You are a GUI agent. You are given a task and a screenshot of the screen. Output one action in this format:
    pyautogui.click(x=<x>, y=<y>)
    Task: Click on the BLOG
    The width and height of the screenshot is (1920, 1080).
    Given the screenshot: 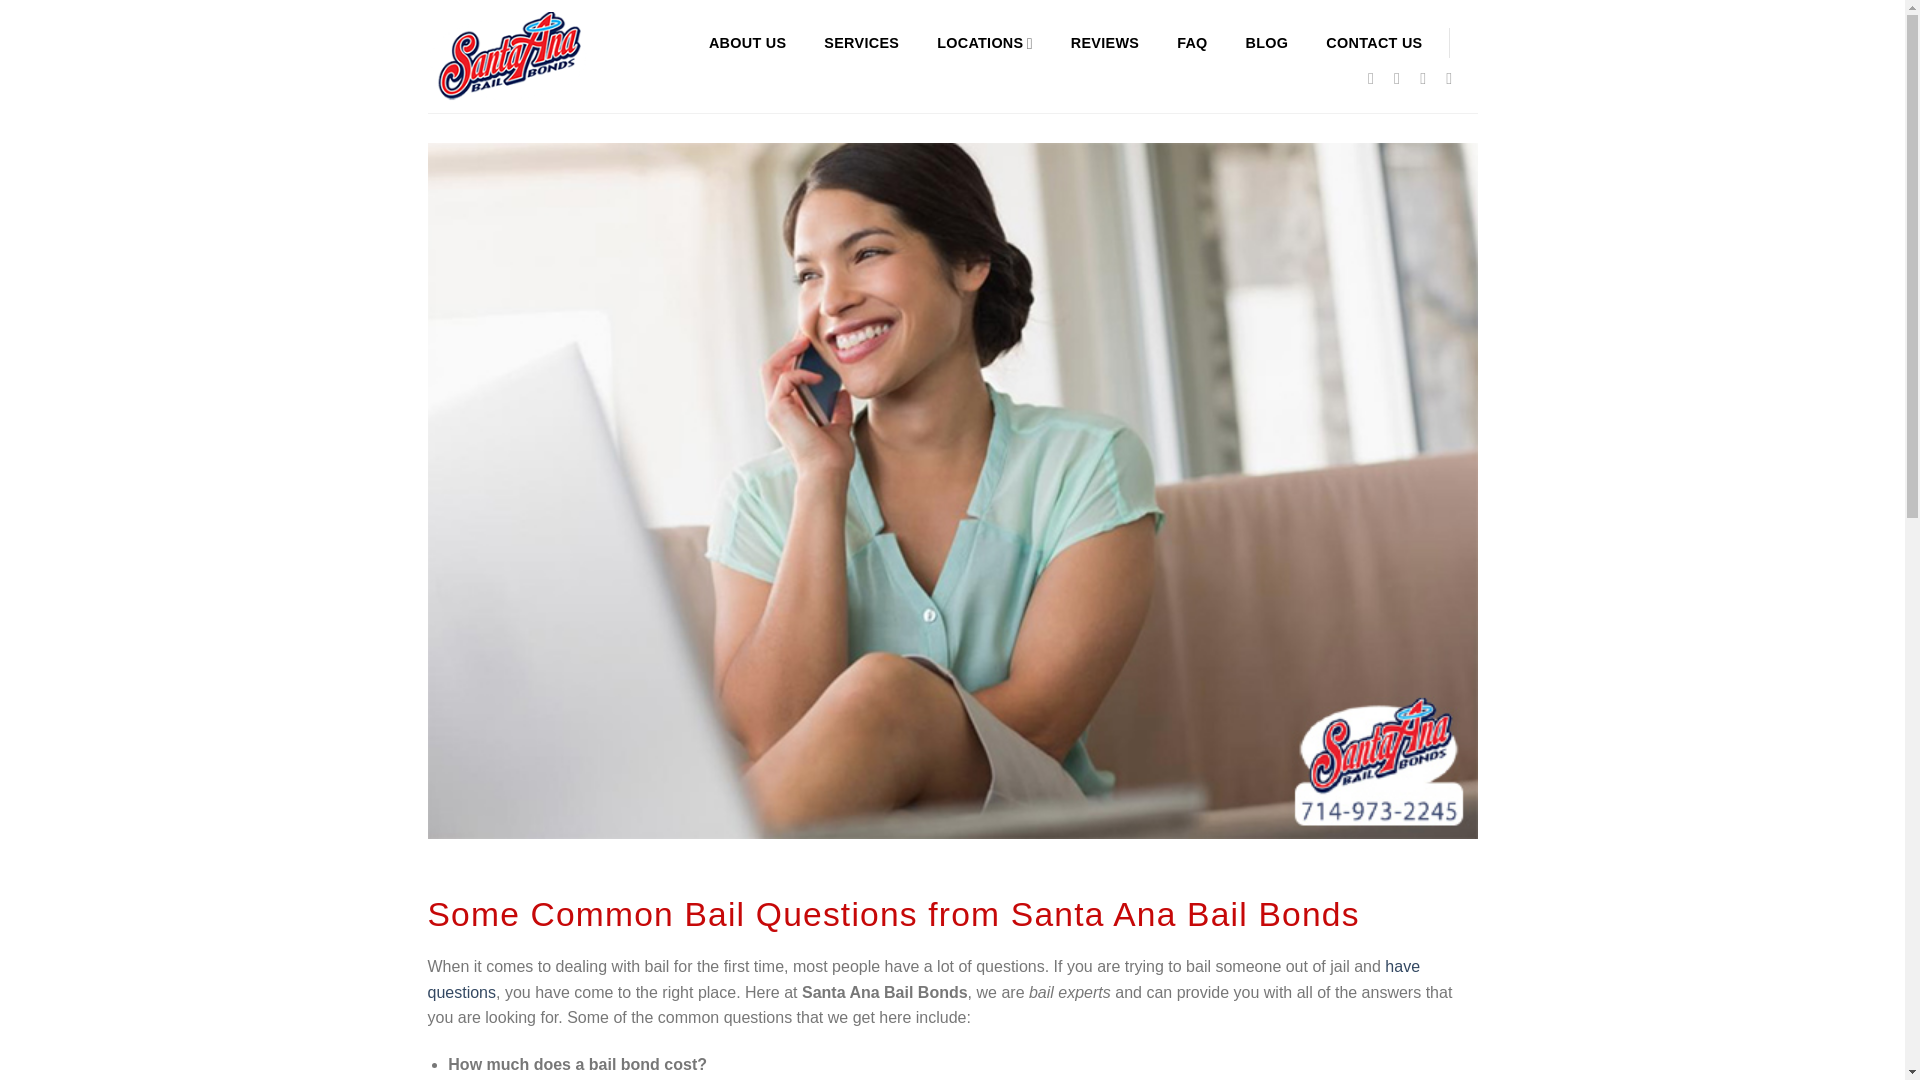 What is the action you would take?
    pyautogui.click(x=1267, y=42)
    